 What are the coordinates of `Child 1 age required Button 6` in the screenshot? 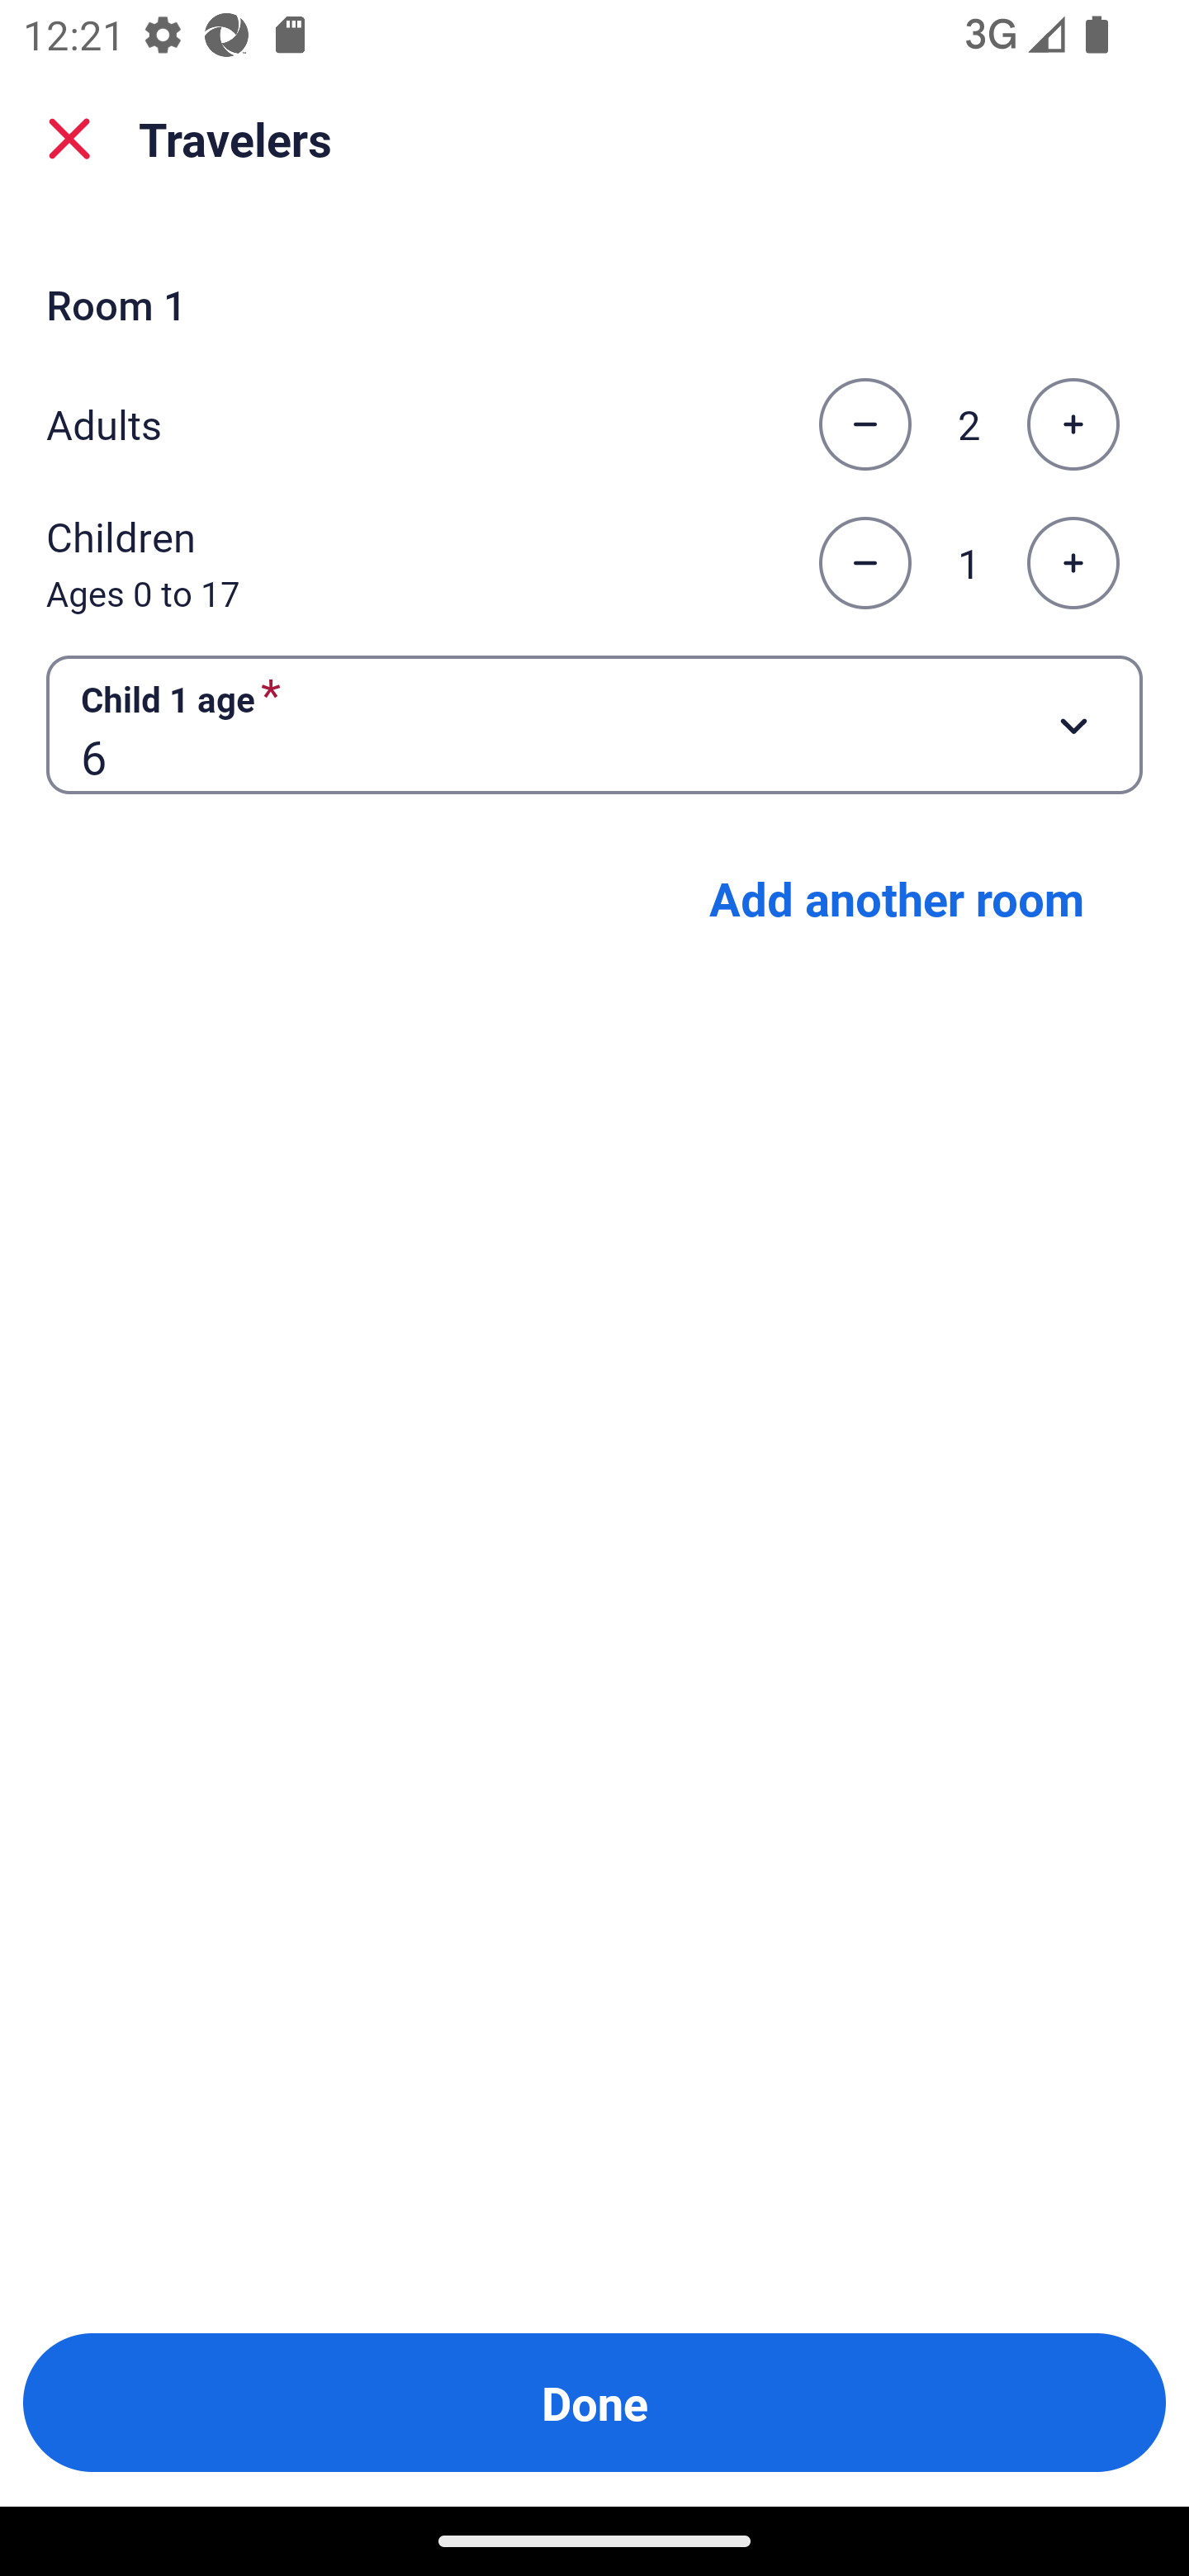 It's located at (594, 723).